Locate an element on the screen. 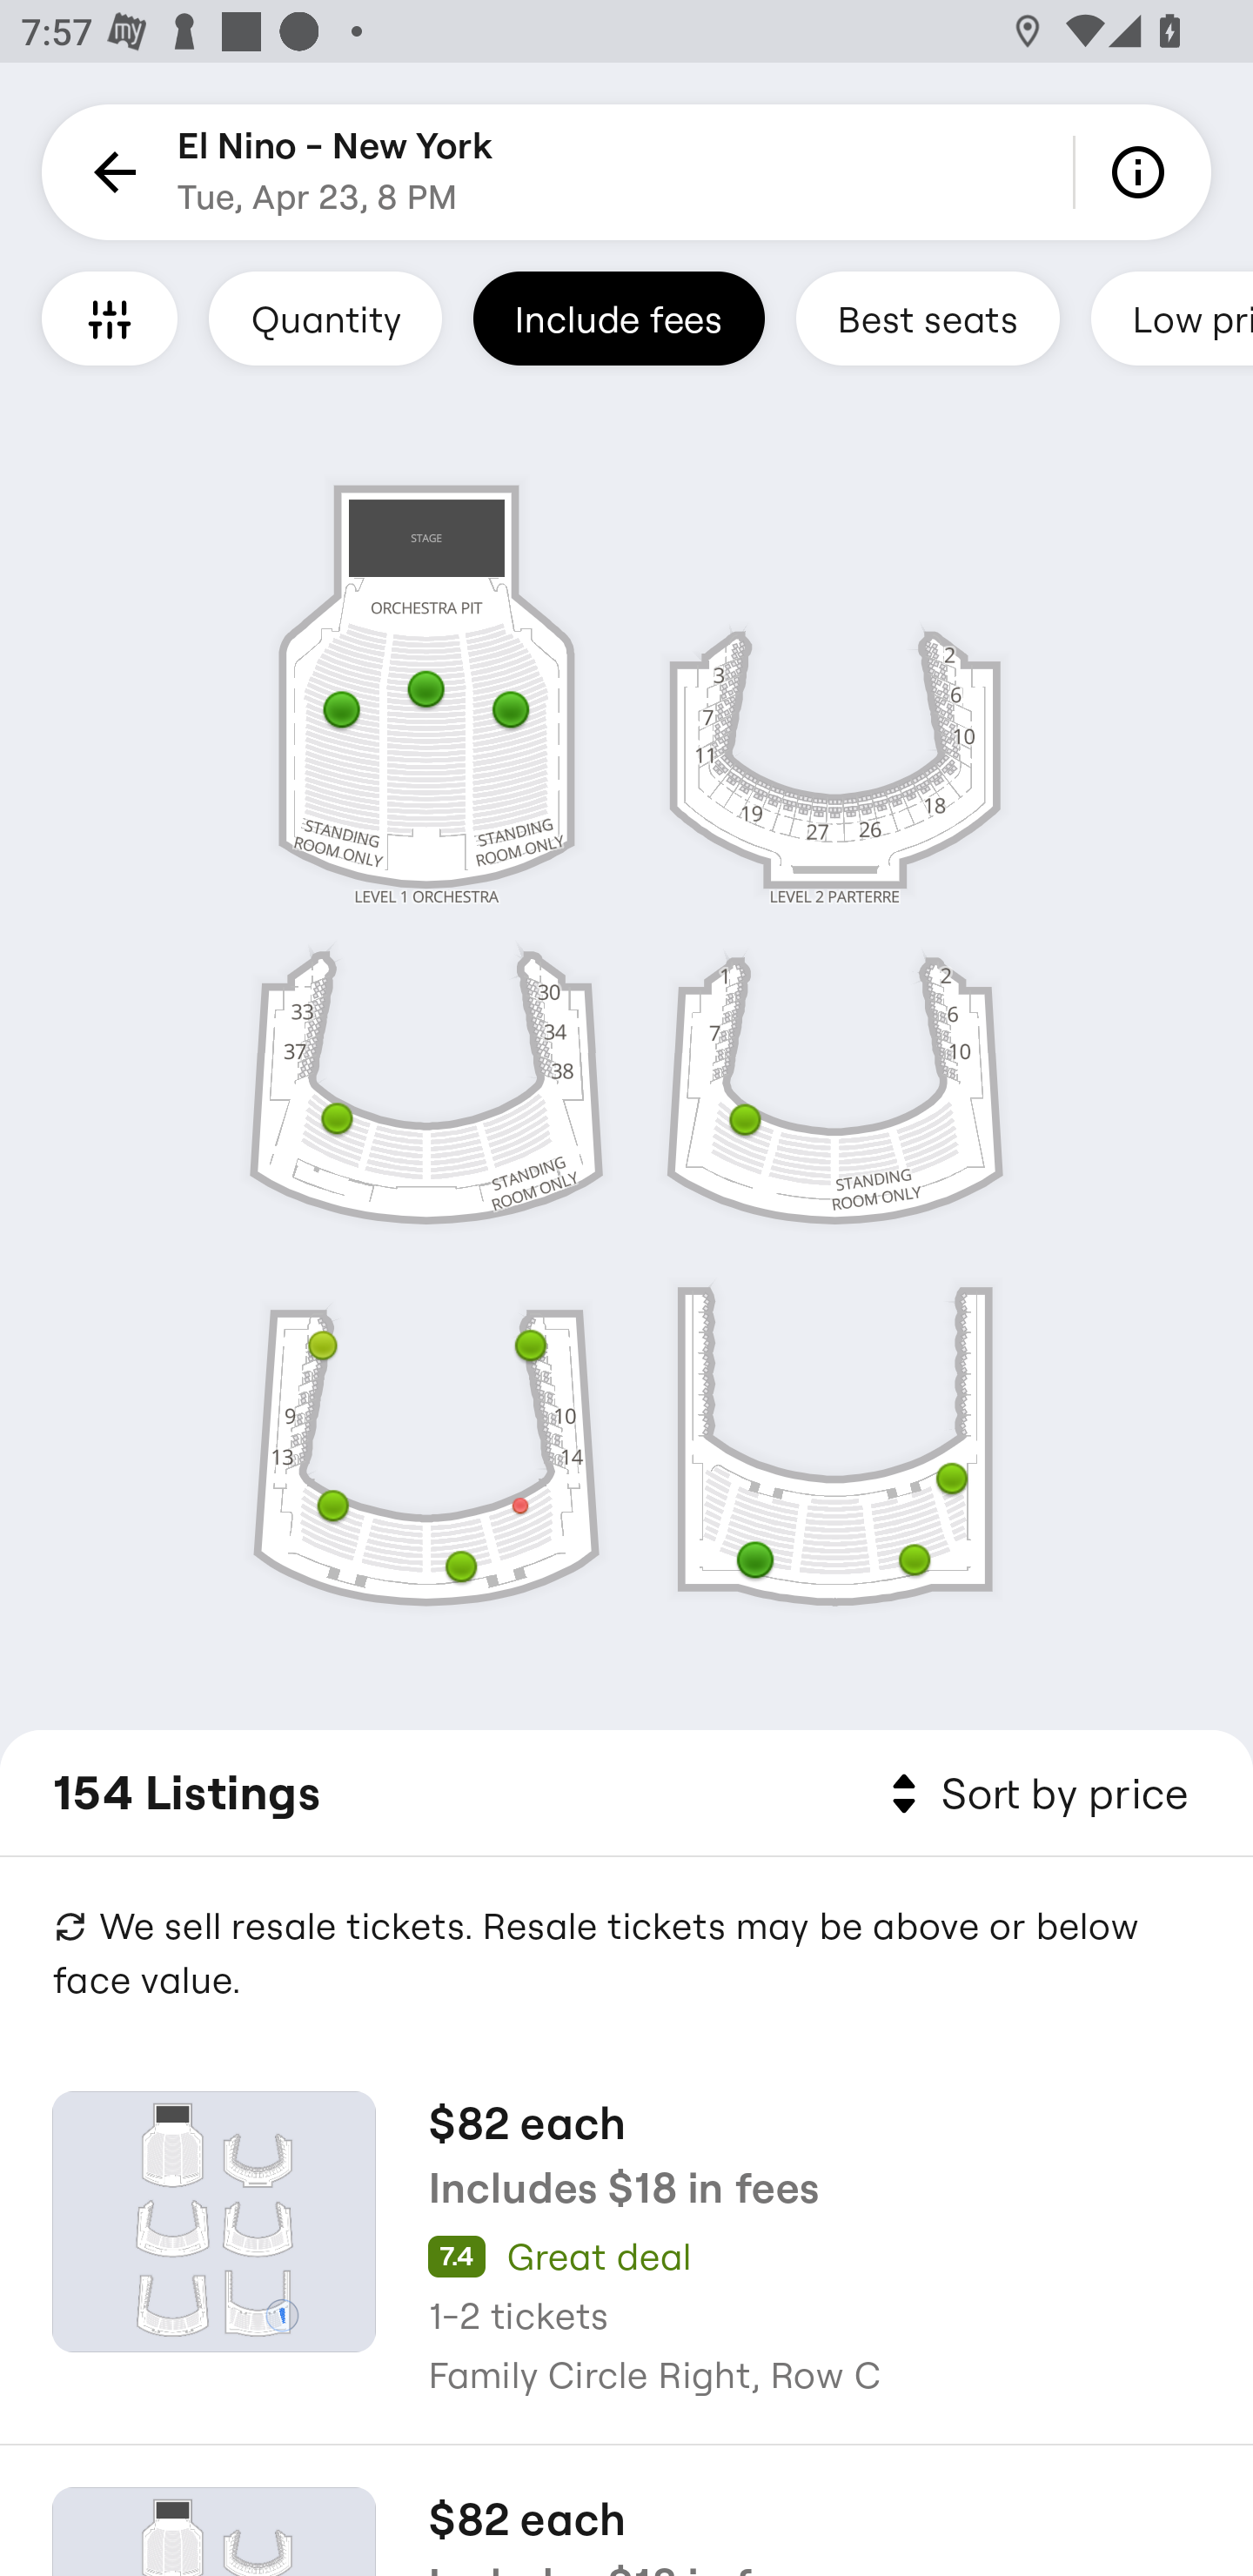 The height and width of the screenshot is (2576, 1253). Low prices is located at coordinates (1172, 318).